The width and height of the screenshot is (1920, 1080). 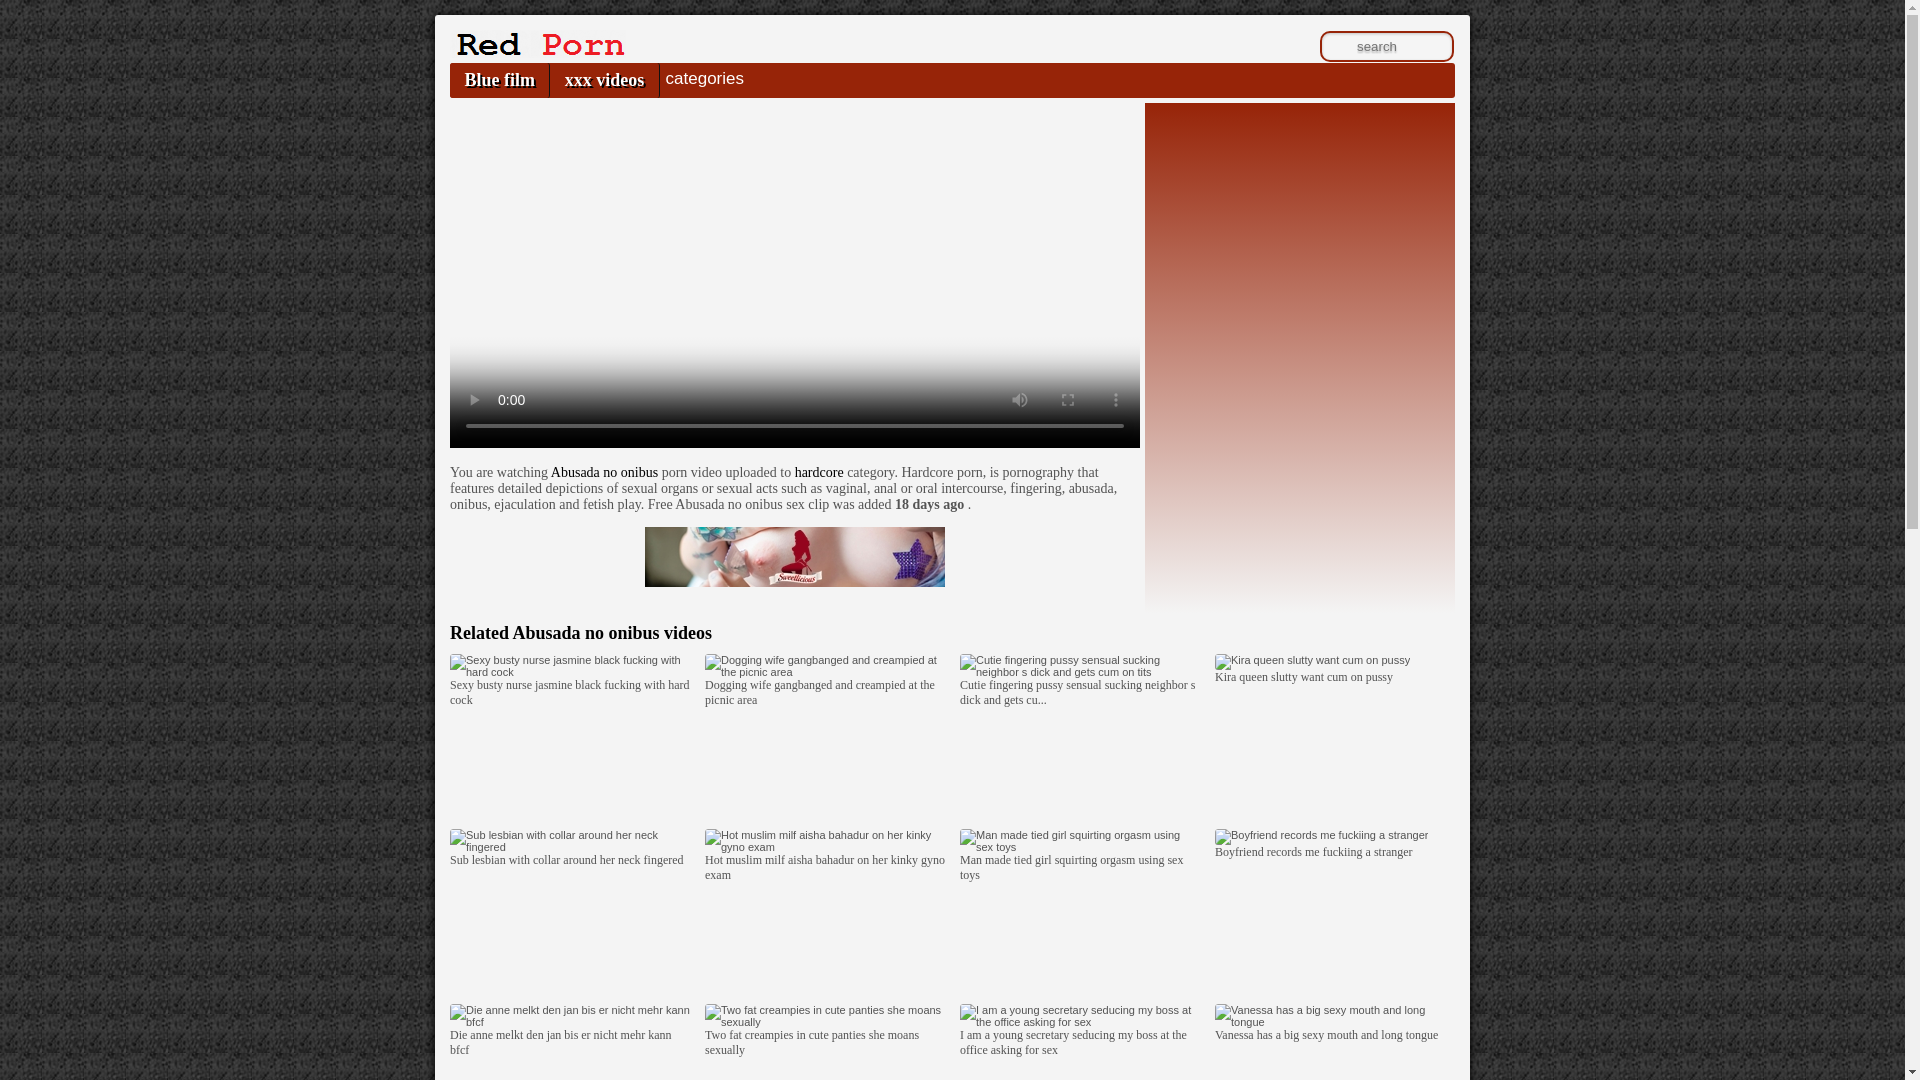 What do you see at coordinates (819, 472) in the screenshot?
I see `hardcore` at bounding box center [819, 472].